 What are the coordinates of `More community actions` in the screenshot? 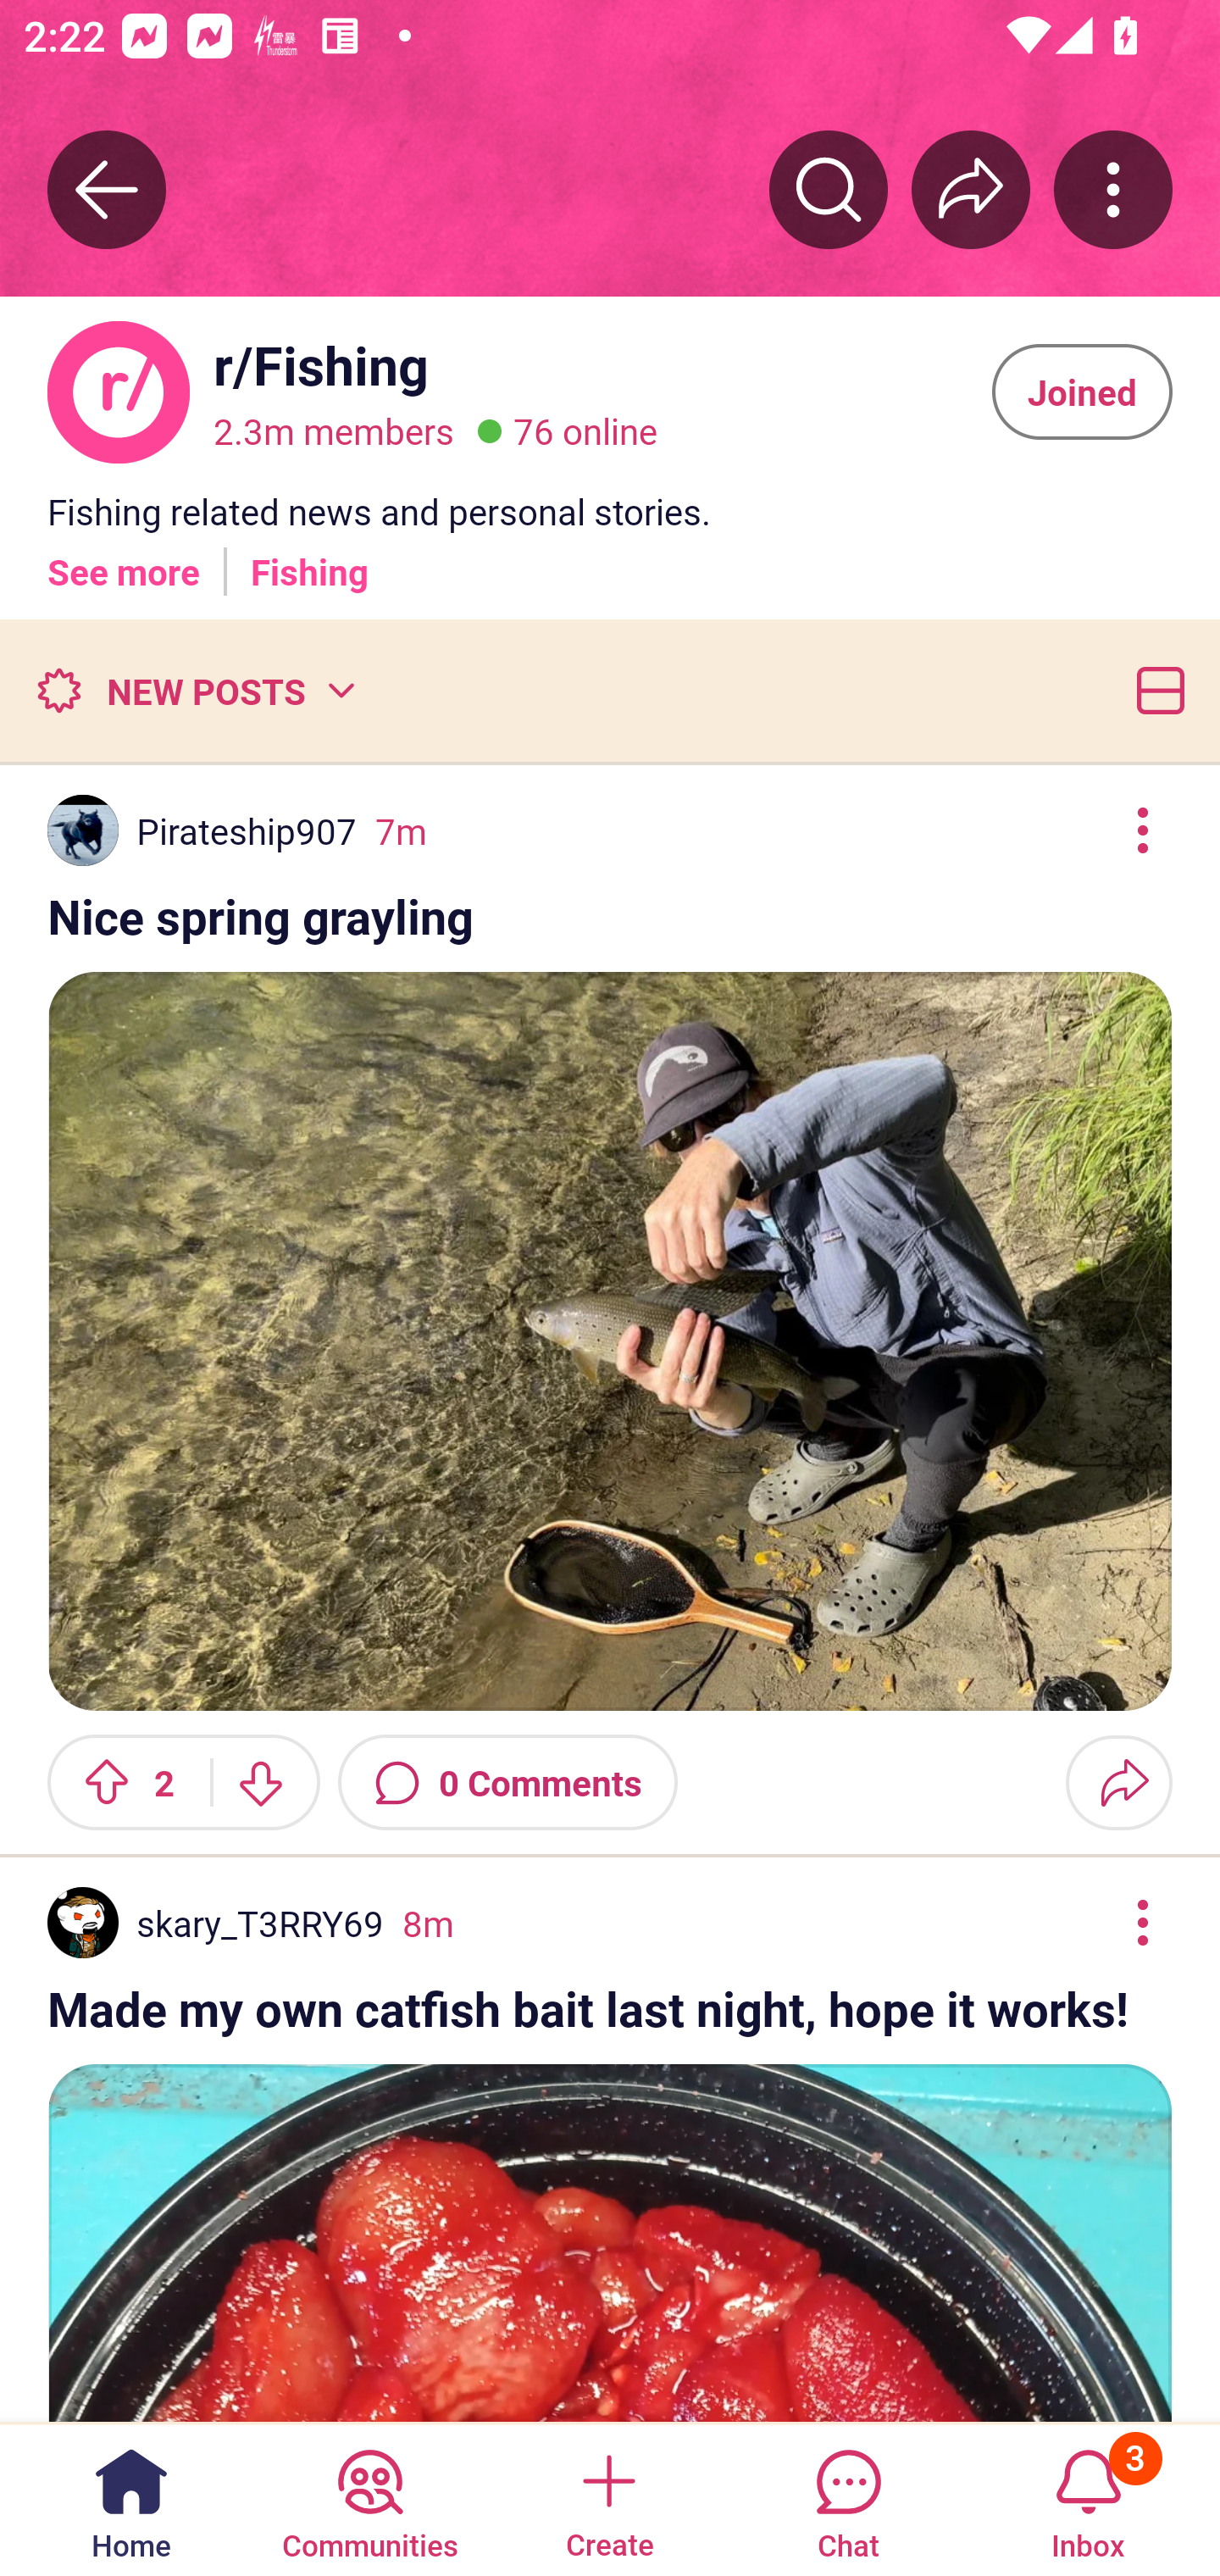 It's located at (1113, 189).